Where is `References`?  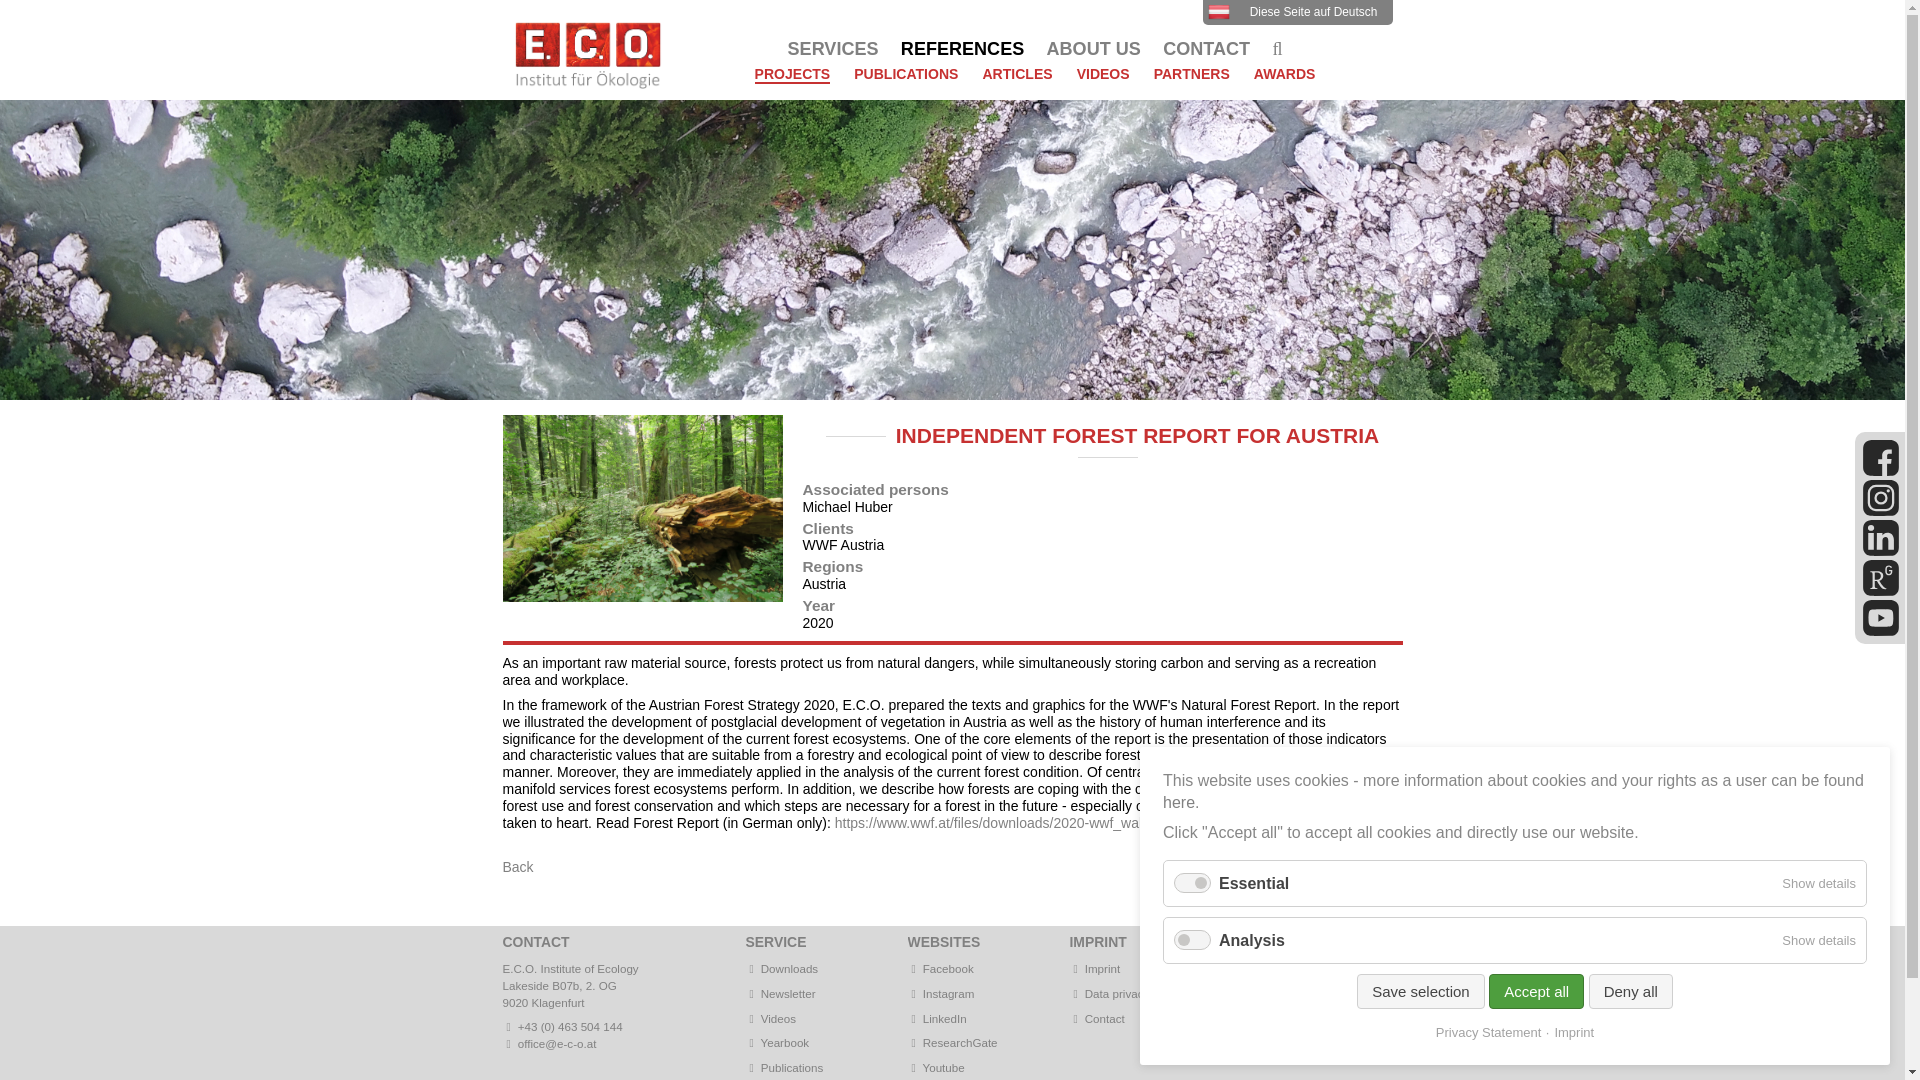
References is located at coordinates (962, 50).